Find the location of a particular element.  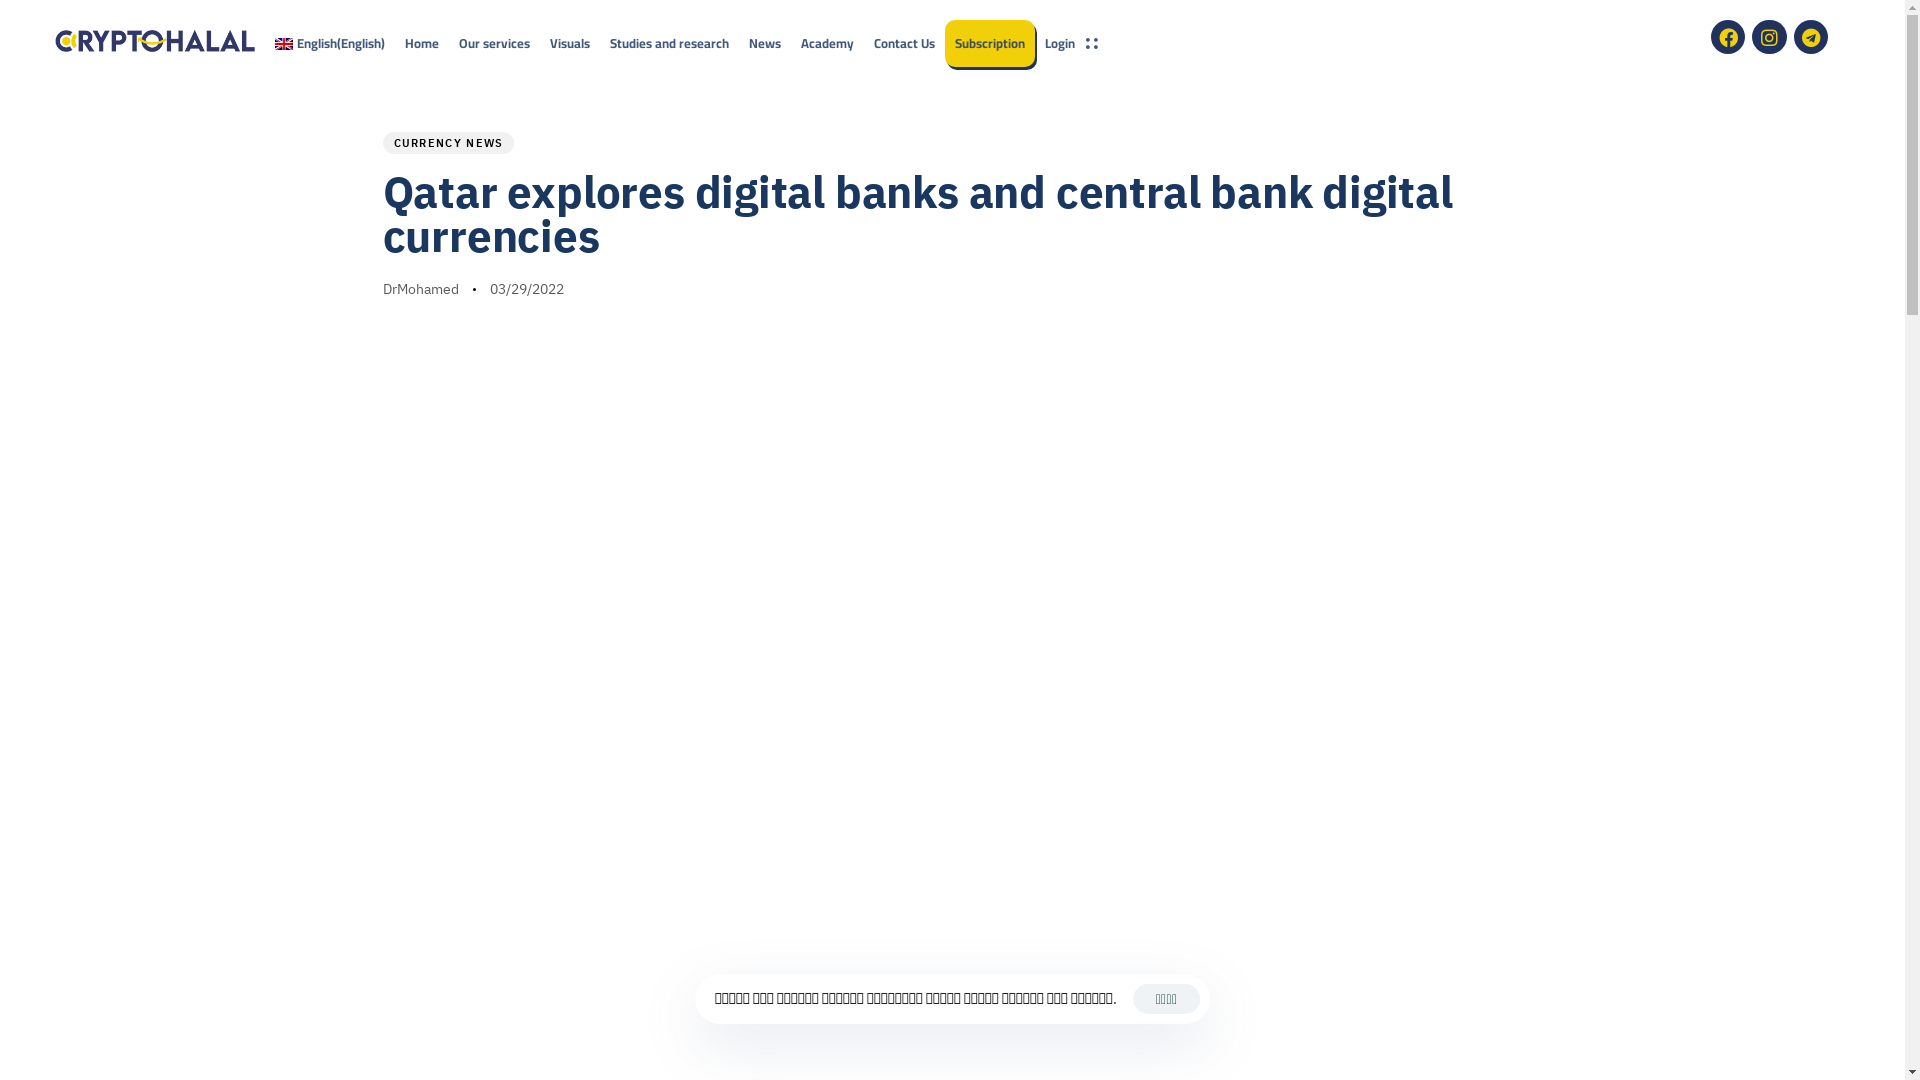

Studies and research is located at coordinates (670, 44).